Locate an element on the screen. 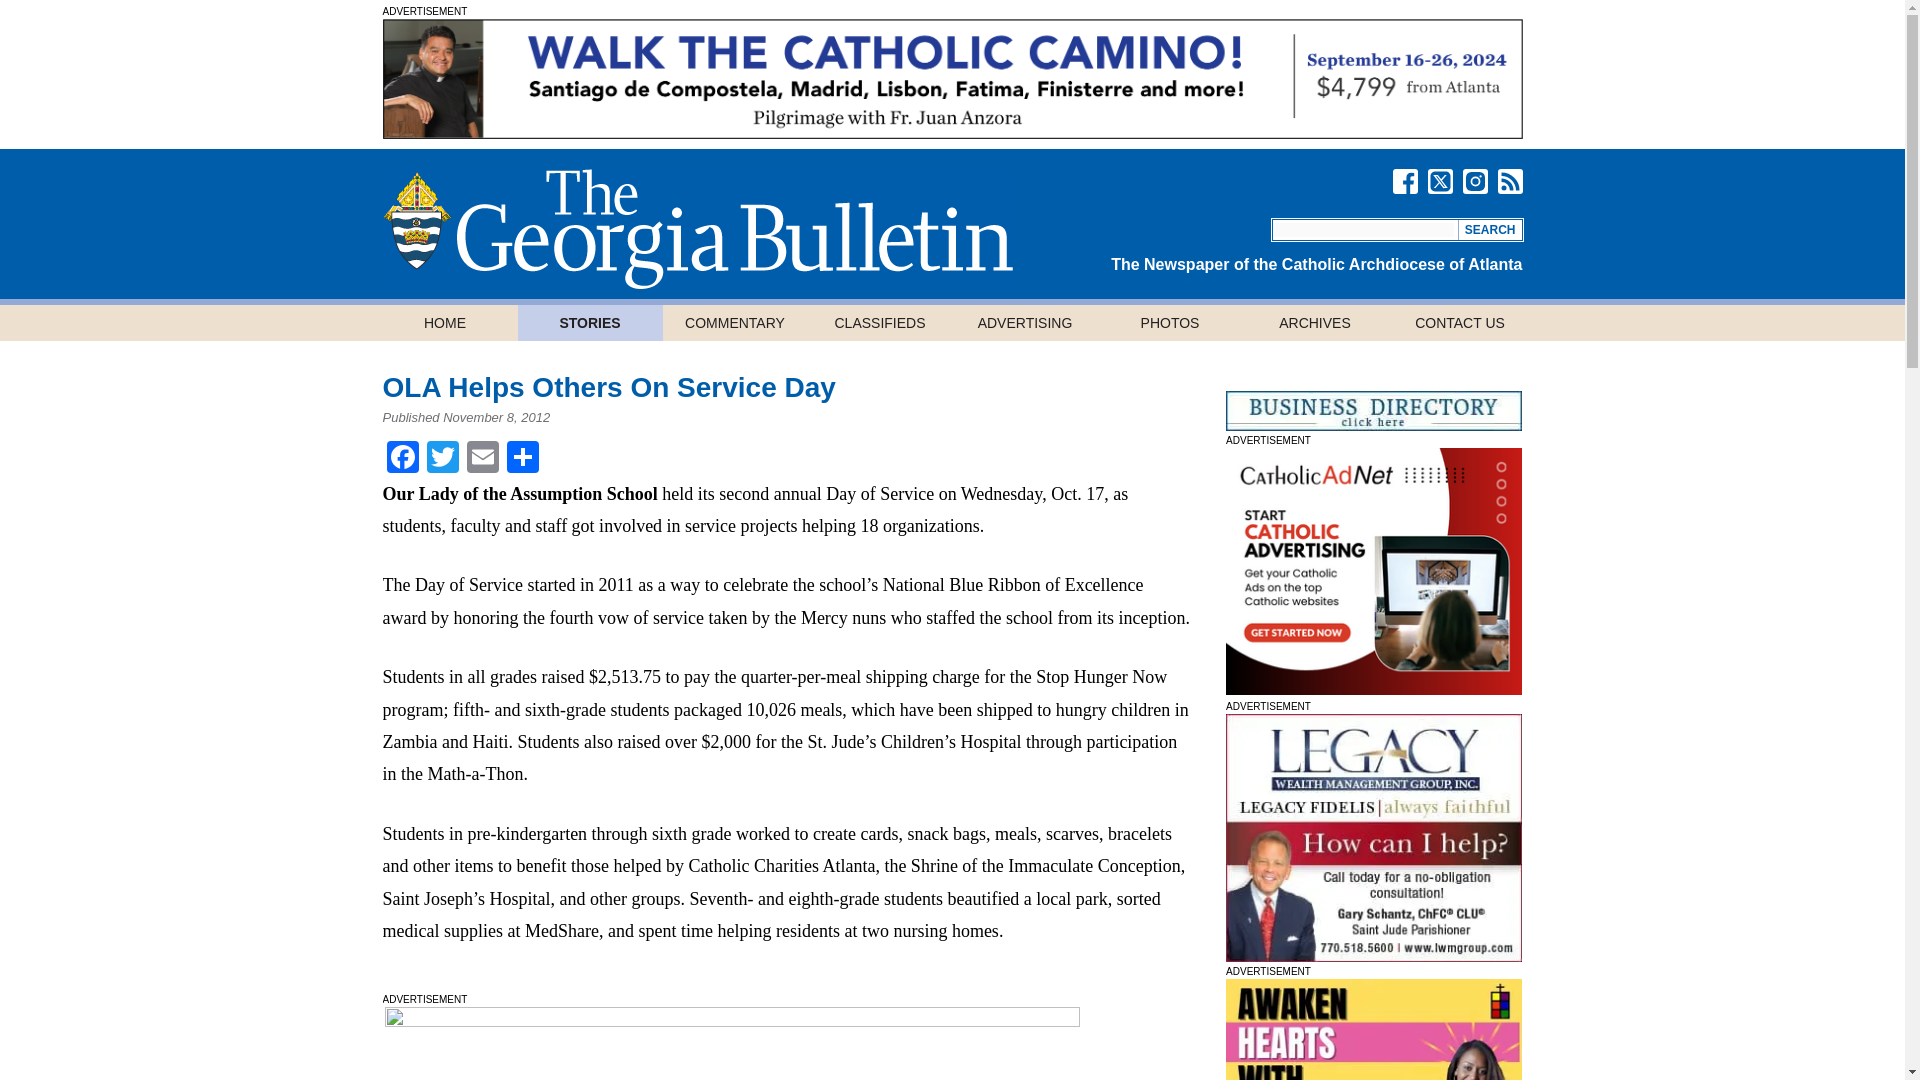  Facebook is located at coordinates (402, 459).